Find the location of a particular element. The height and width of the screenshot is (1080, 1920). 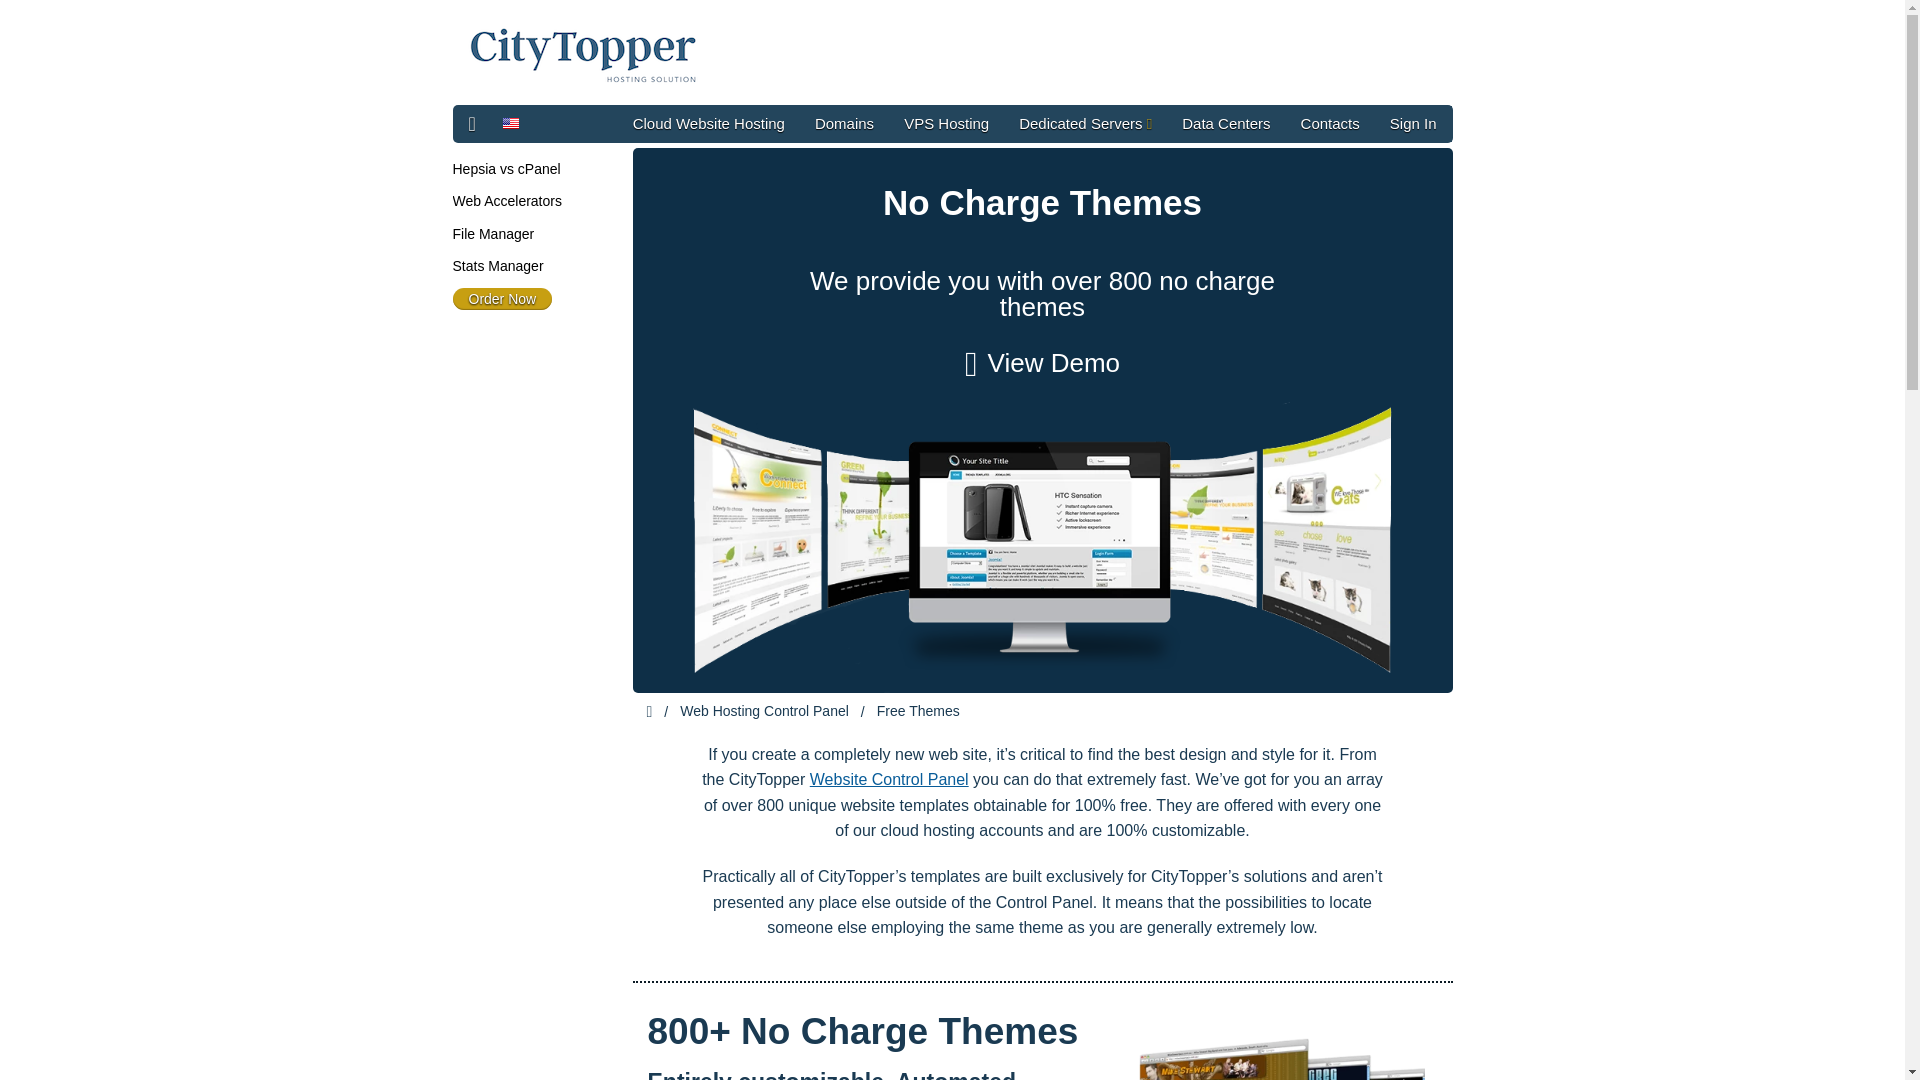

File Manager is located at coordinates (492, 233).